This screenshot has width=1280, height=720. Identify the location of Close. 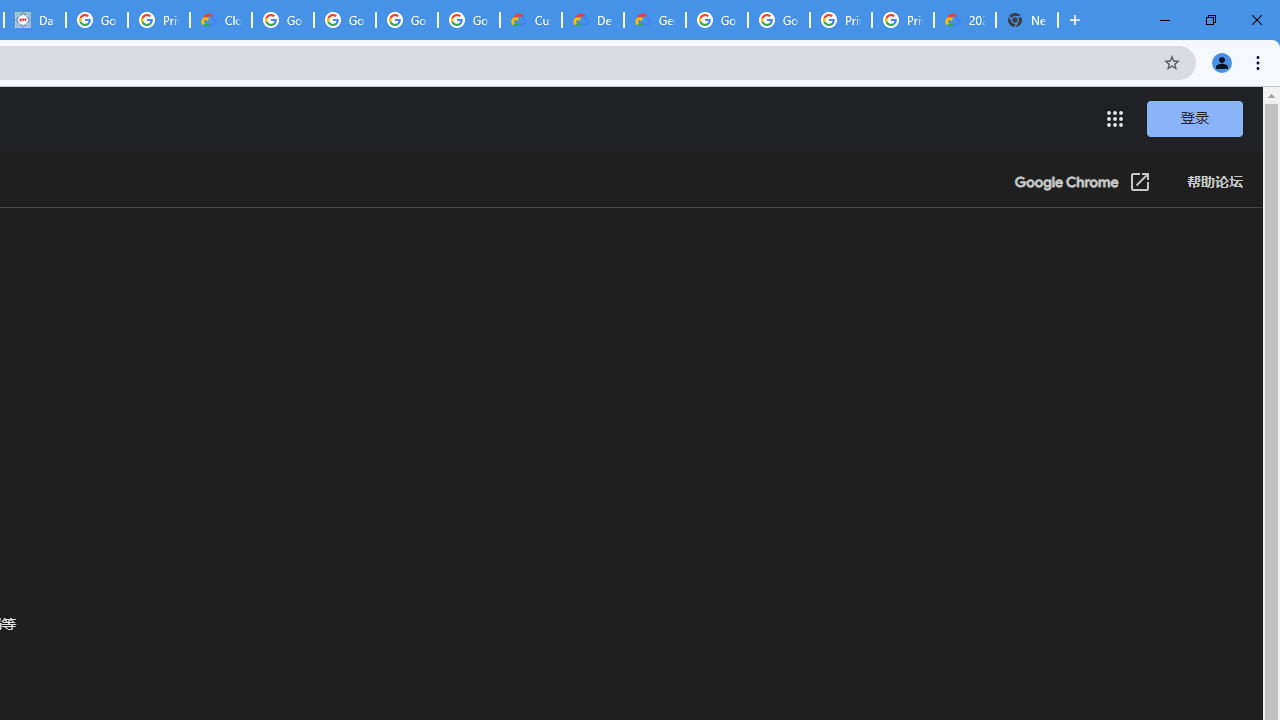
(1256, 20).